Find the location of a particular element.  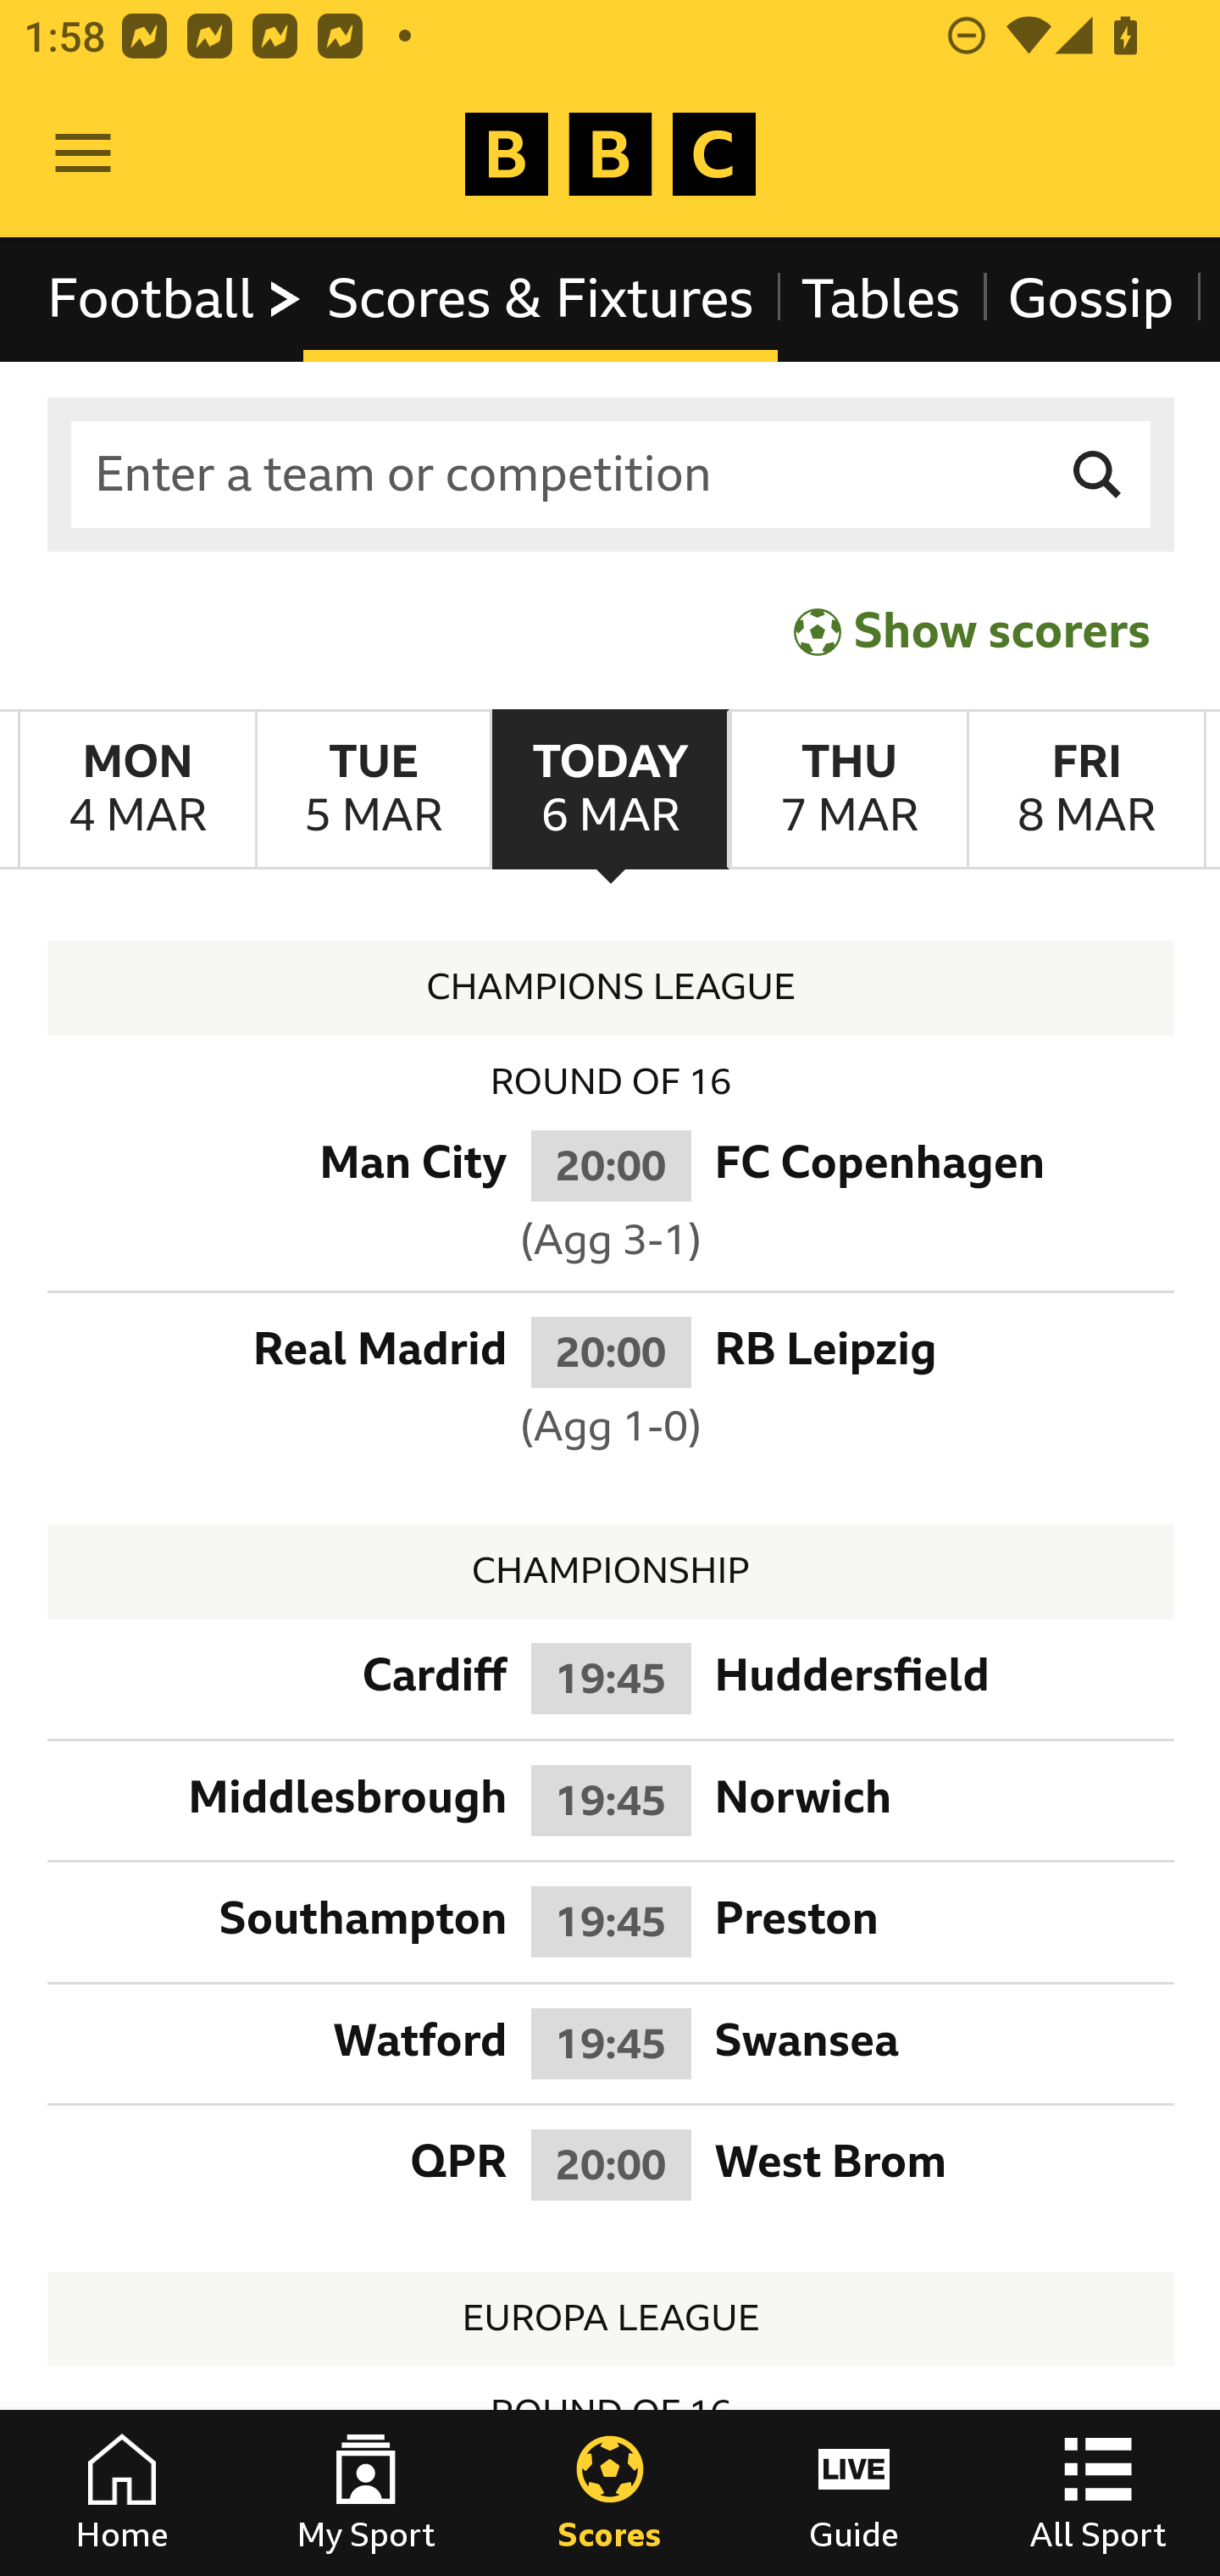

Gossip is located at coordinates (1090, 298).